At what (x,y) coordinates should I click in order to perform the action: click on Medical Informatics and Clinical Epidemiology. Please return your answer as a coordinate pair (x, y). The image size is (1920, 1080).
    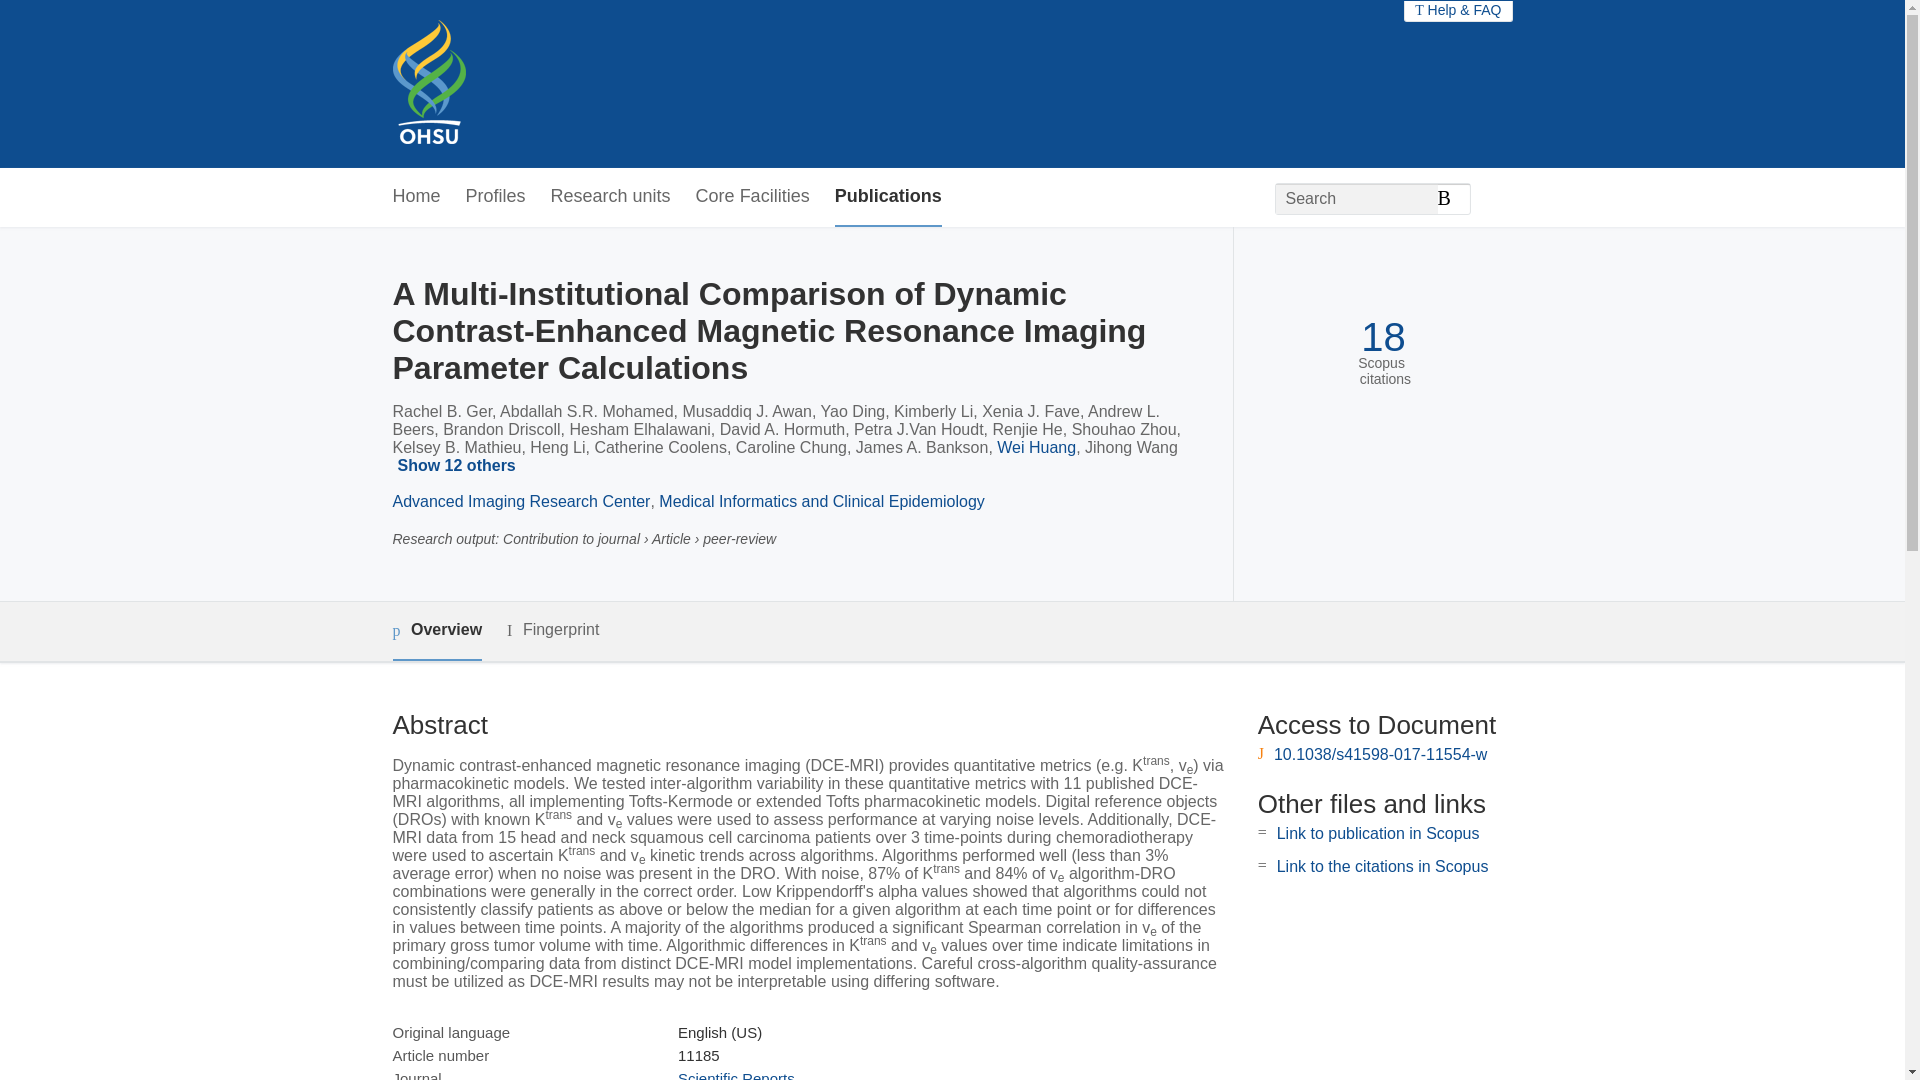
    Looking at the image, I should click on (820, 500).